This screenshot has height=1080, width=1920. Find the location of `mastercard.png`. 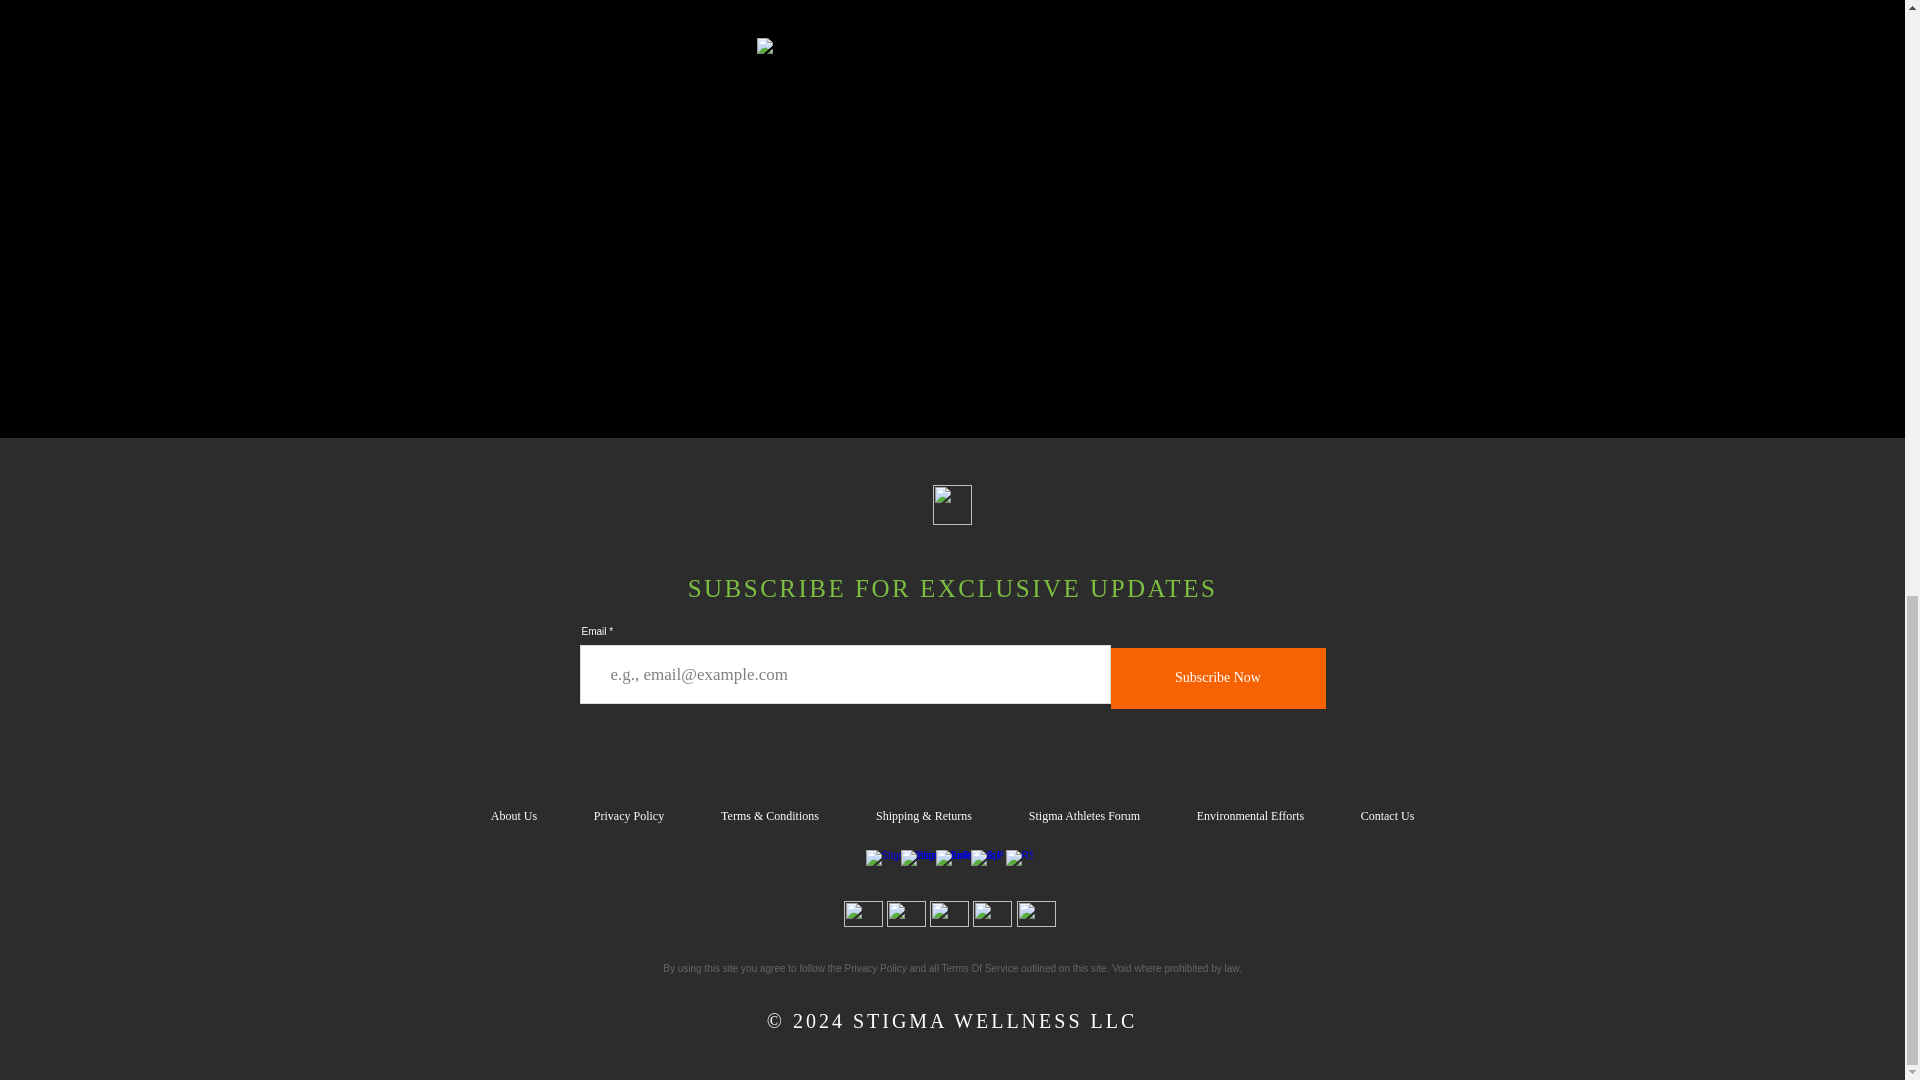

mastercard.png is located at coordinates (905, 913).